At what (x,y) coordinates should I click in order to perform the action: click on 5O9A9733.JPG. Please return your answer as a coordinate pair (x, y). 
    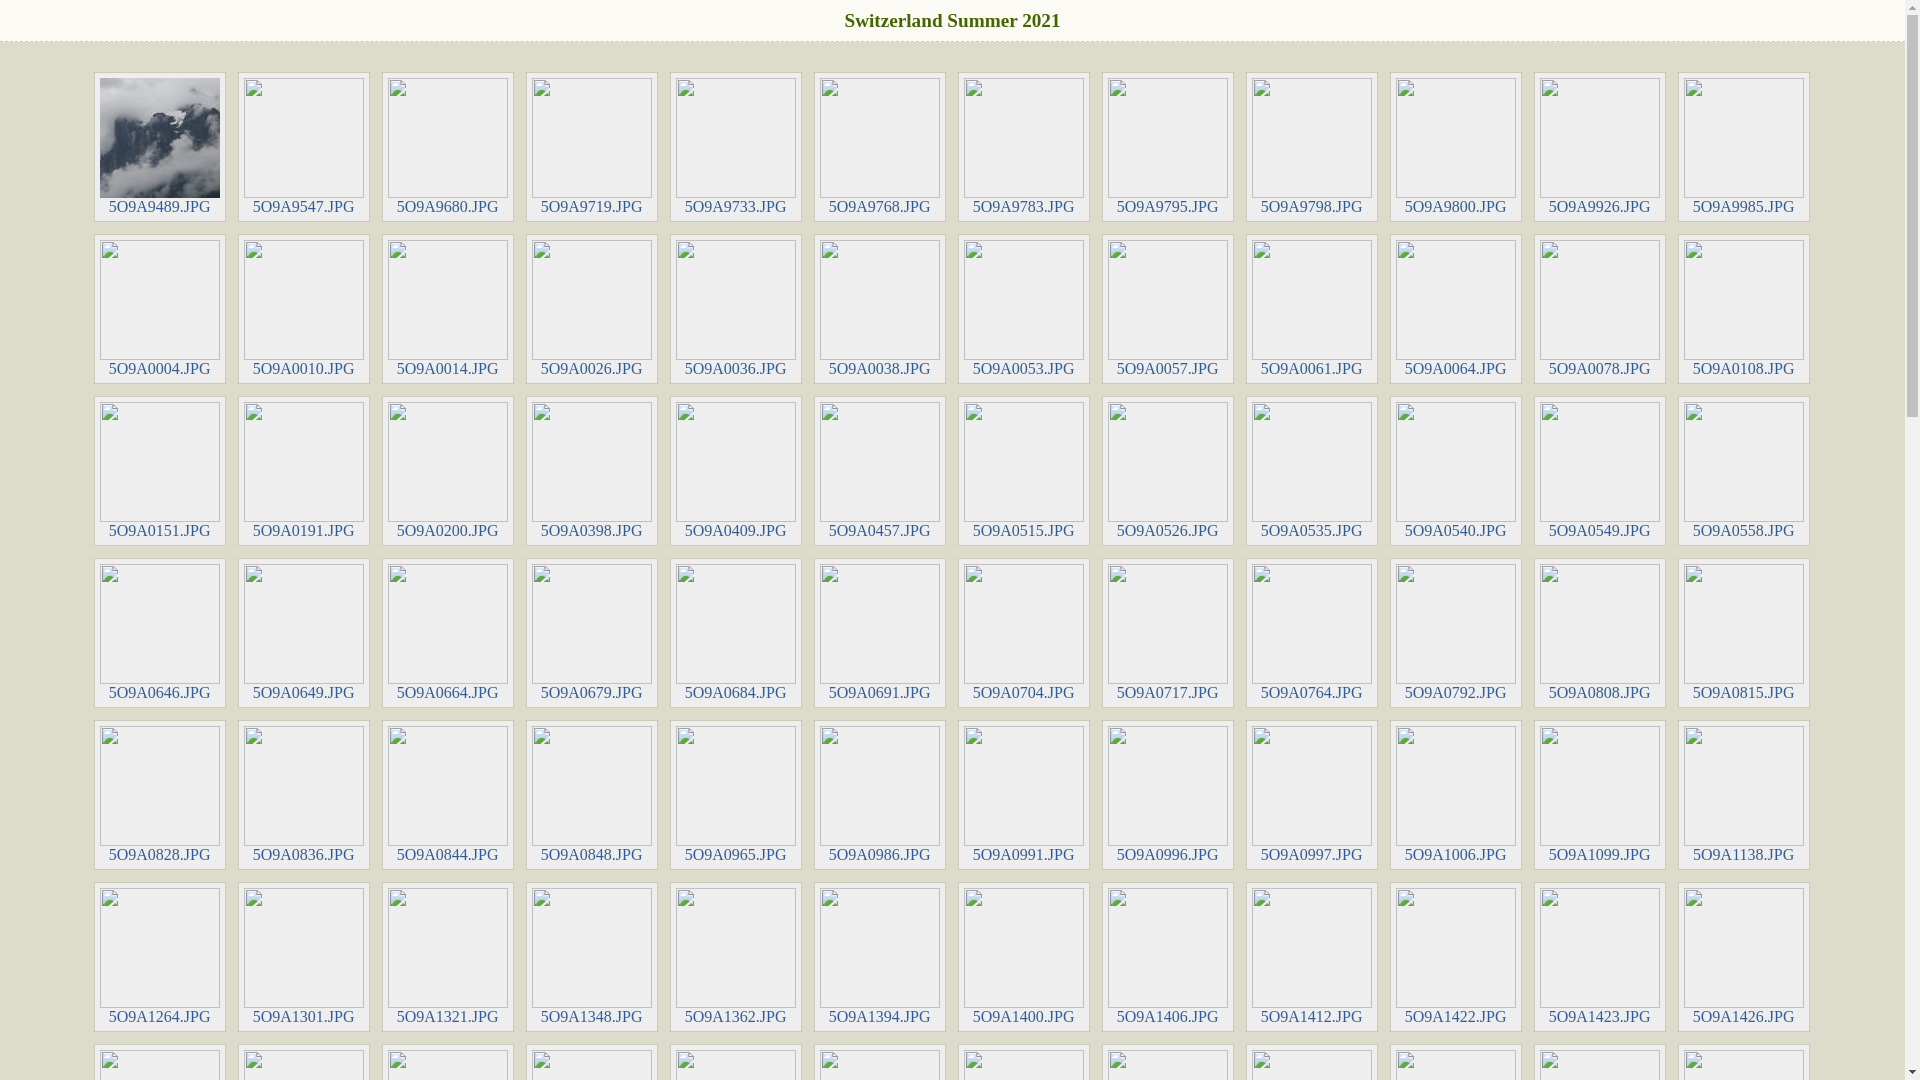
    Looking at the image, I should click on (736, 147).